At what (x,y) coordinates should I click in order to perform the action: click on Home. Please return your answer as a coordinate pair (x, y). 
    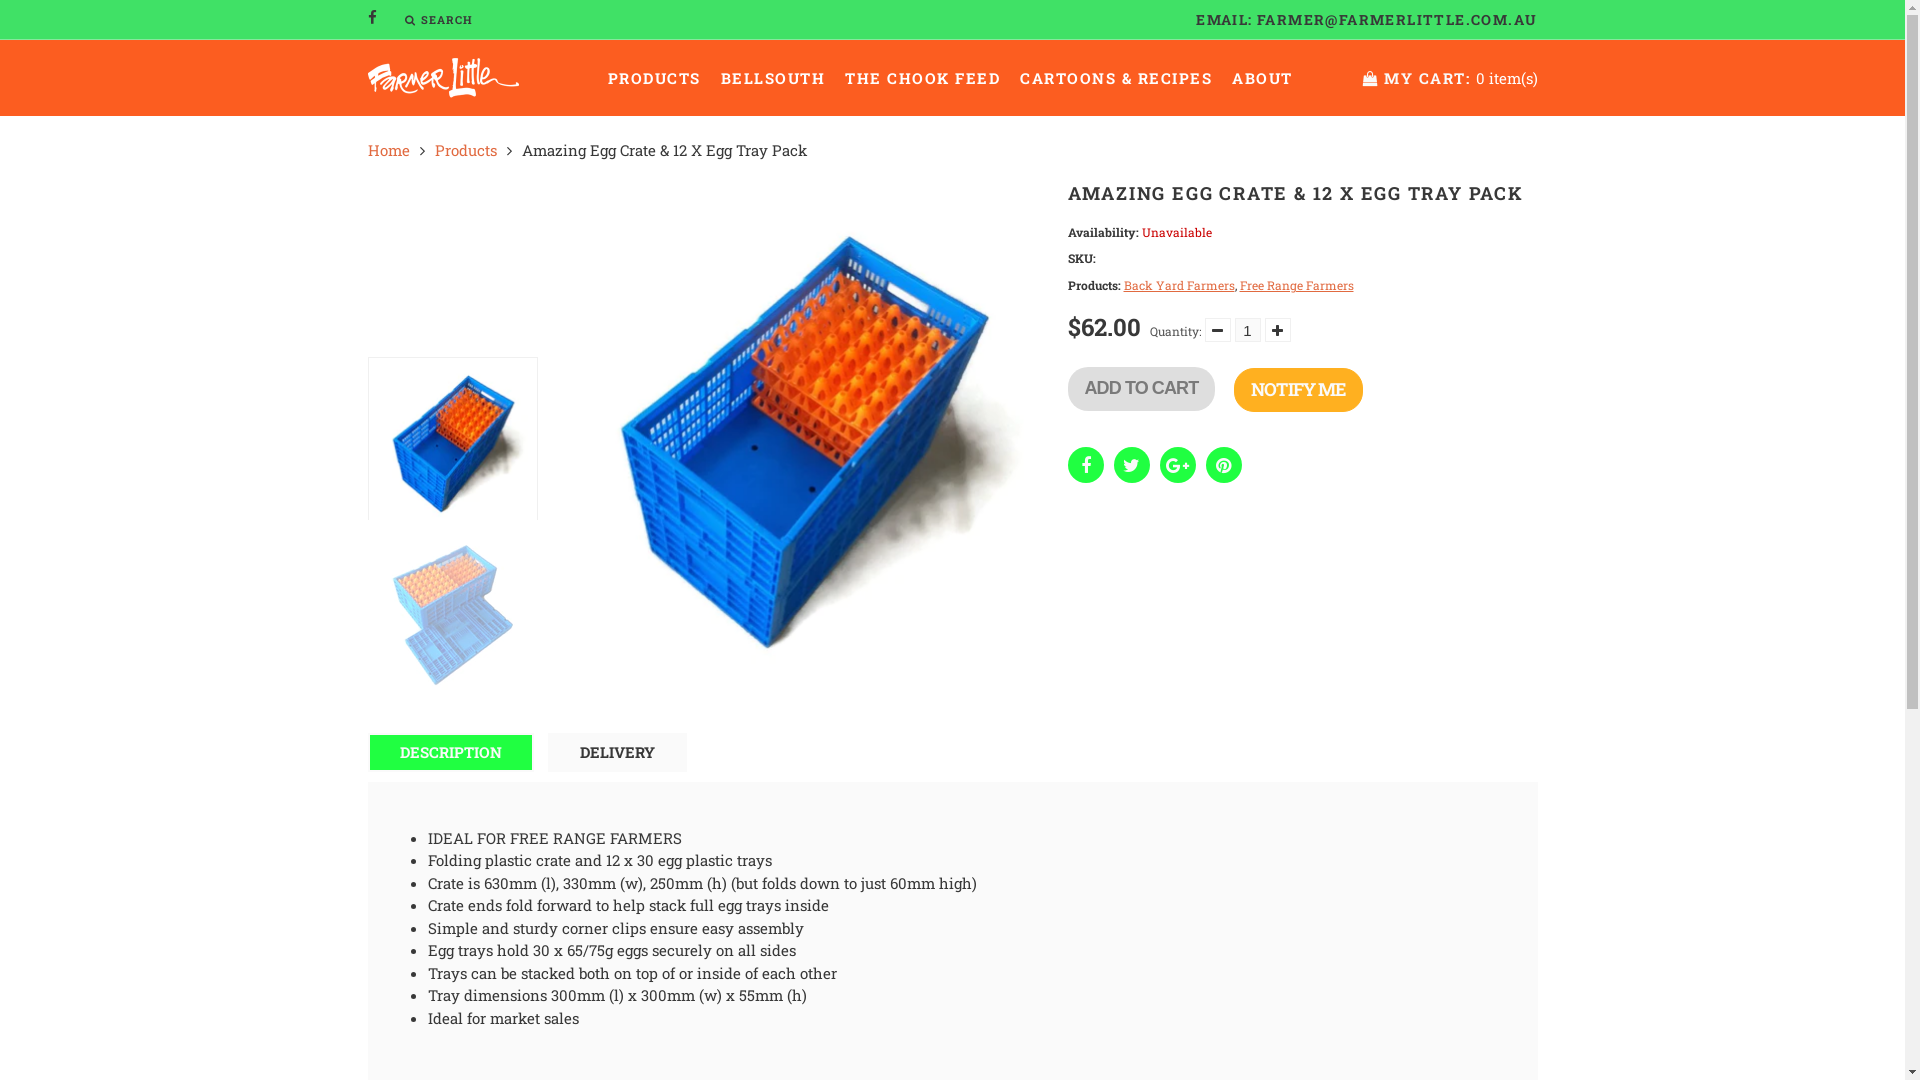
    Looking at the image, I should click on (389, 150).